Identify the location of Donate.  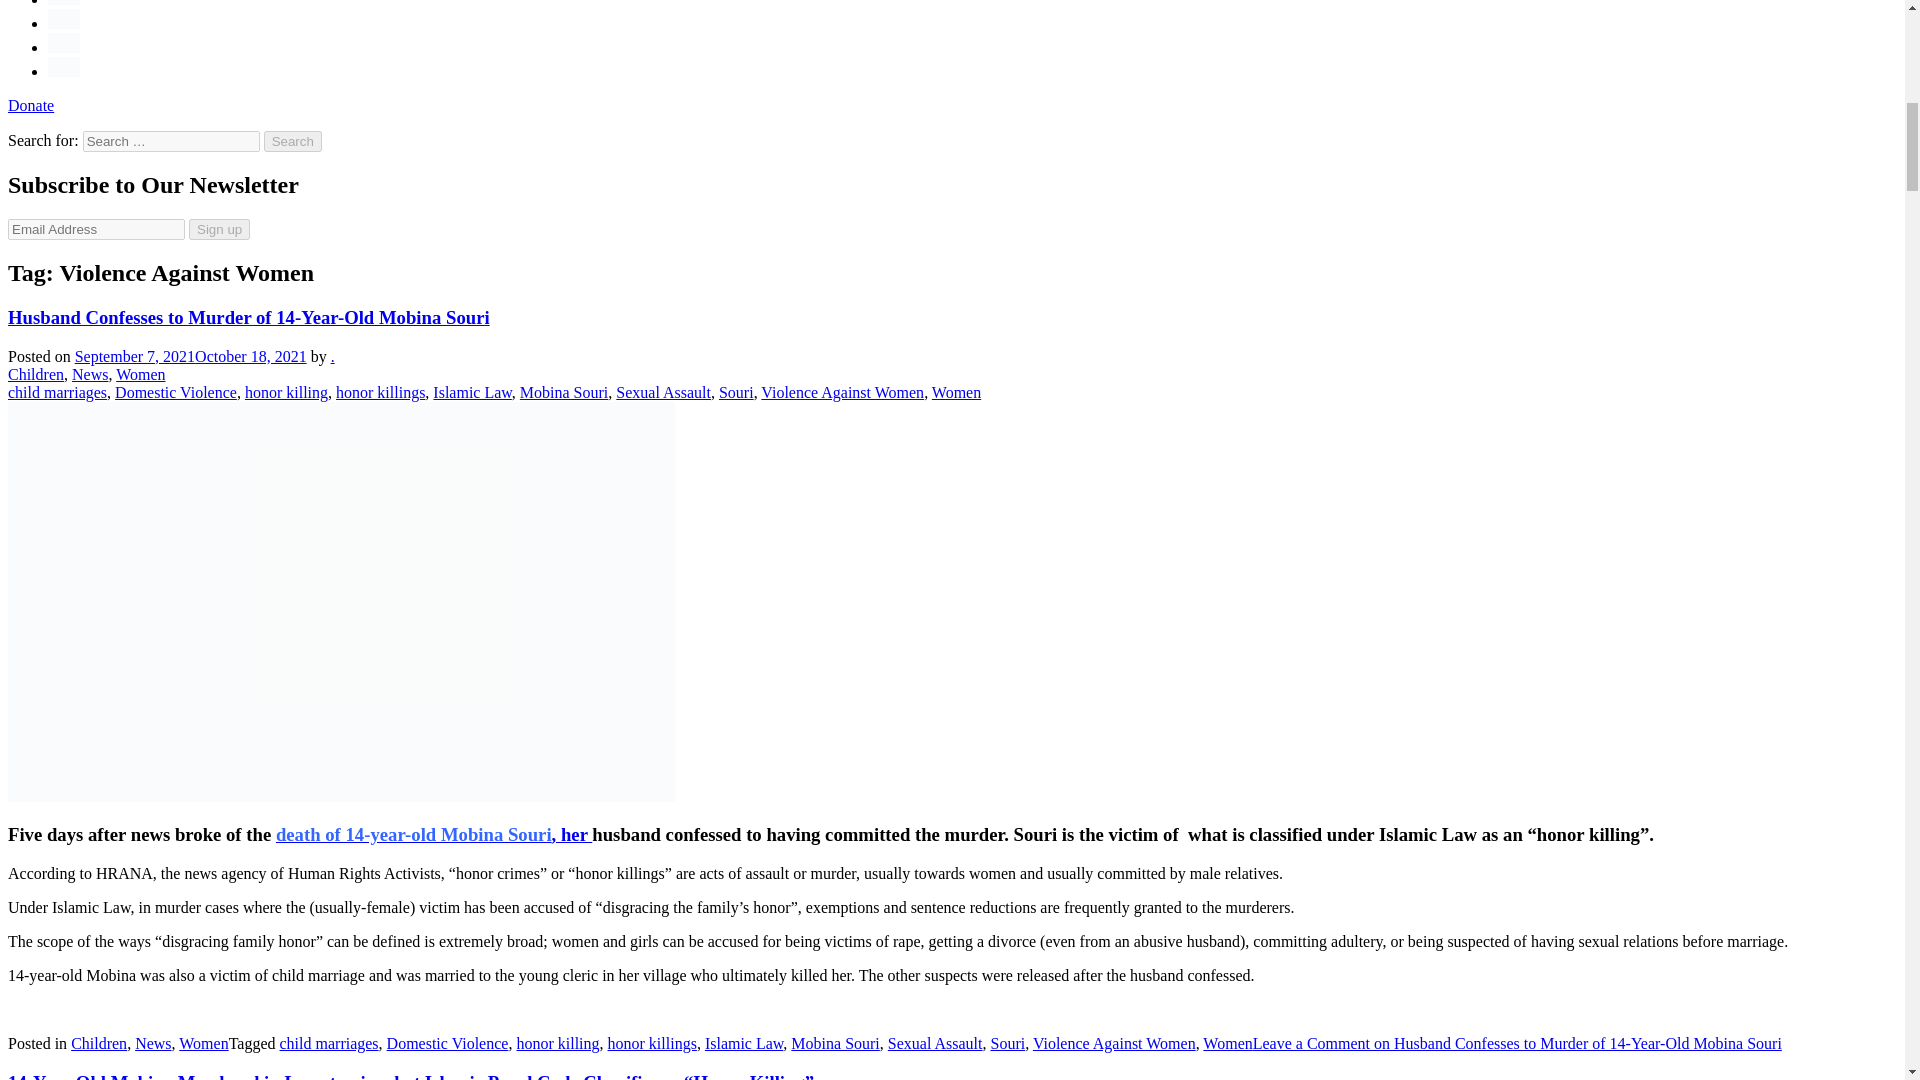
(30, 106).